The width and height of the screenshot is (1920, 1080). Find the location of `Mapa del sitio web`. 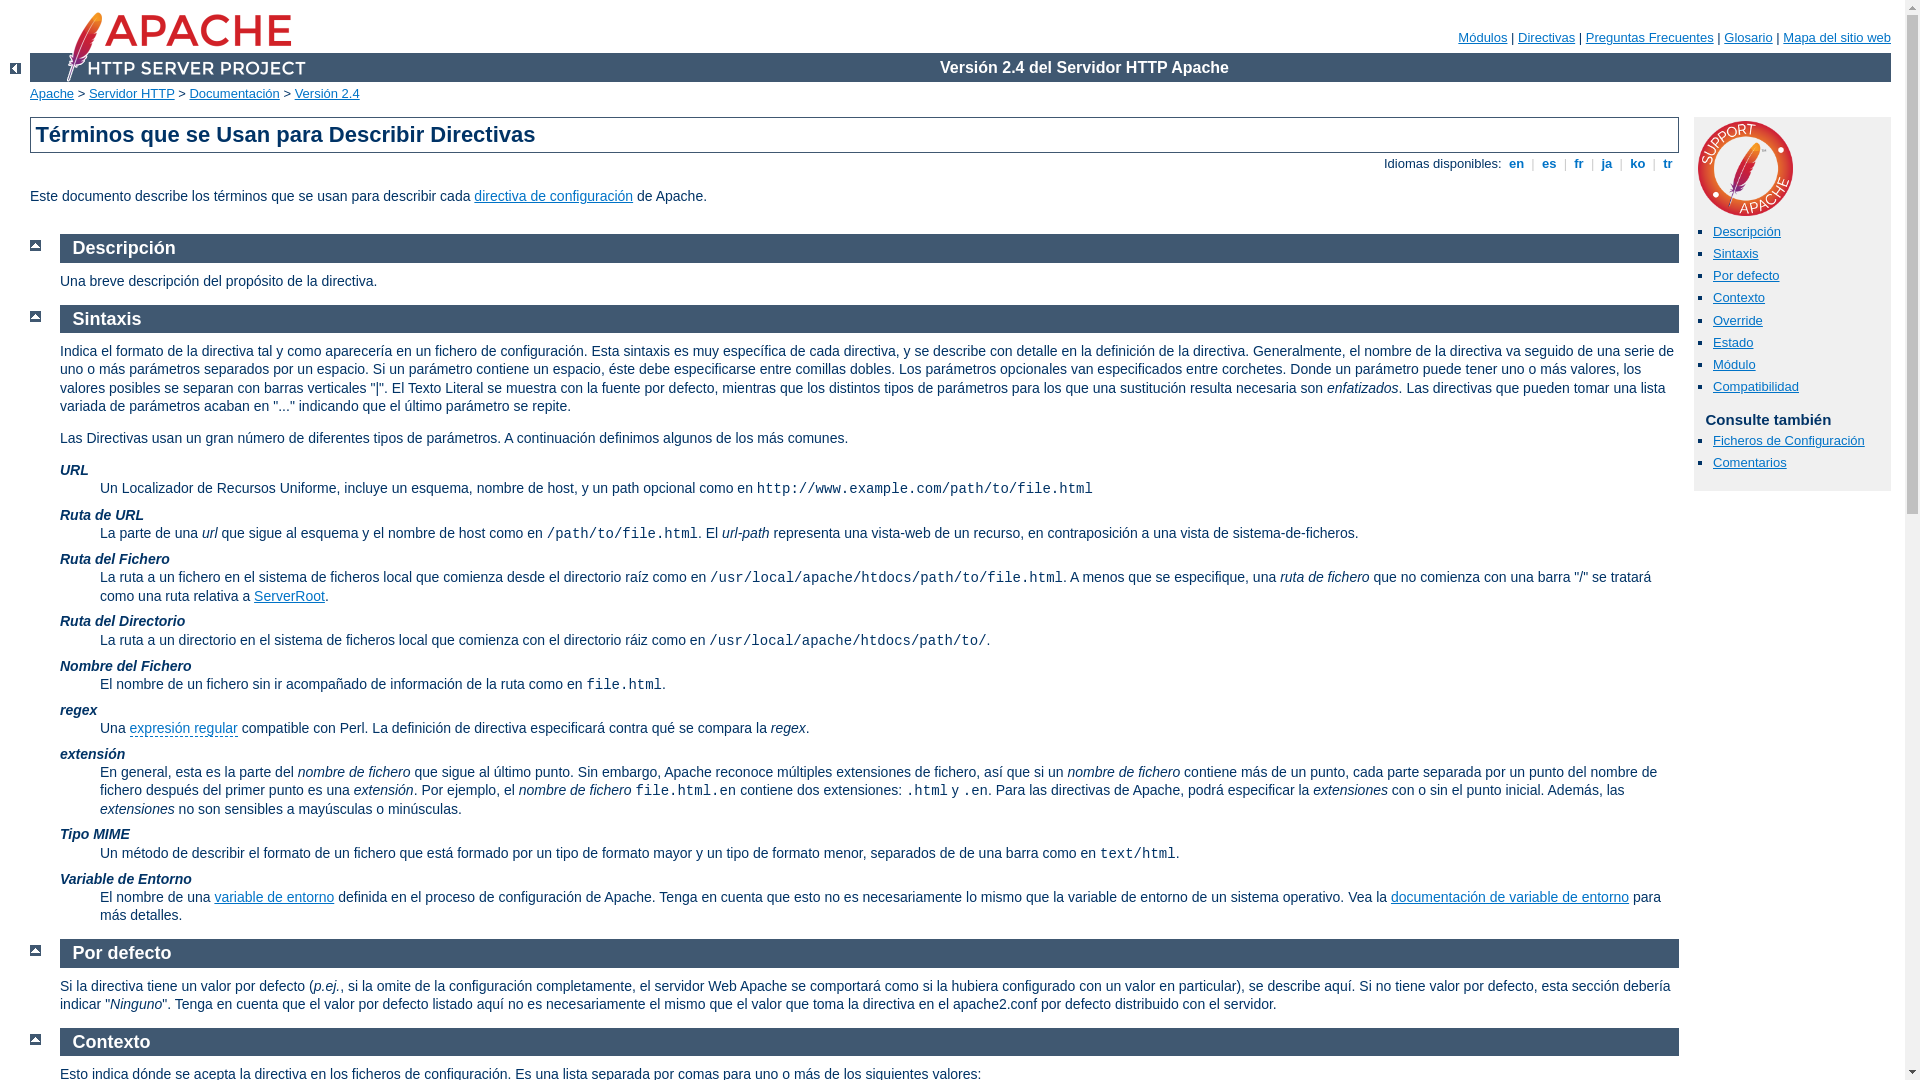

Mapa del sitio web is located at coordinates (1837, 38).